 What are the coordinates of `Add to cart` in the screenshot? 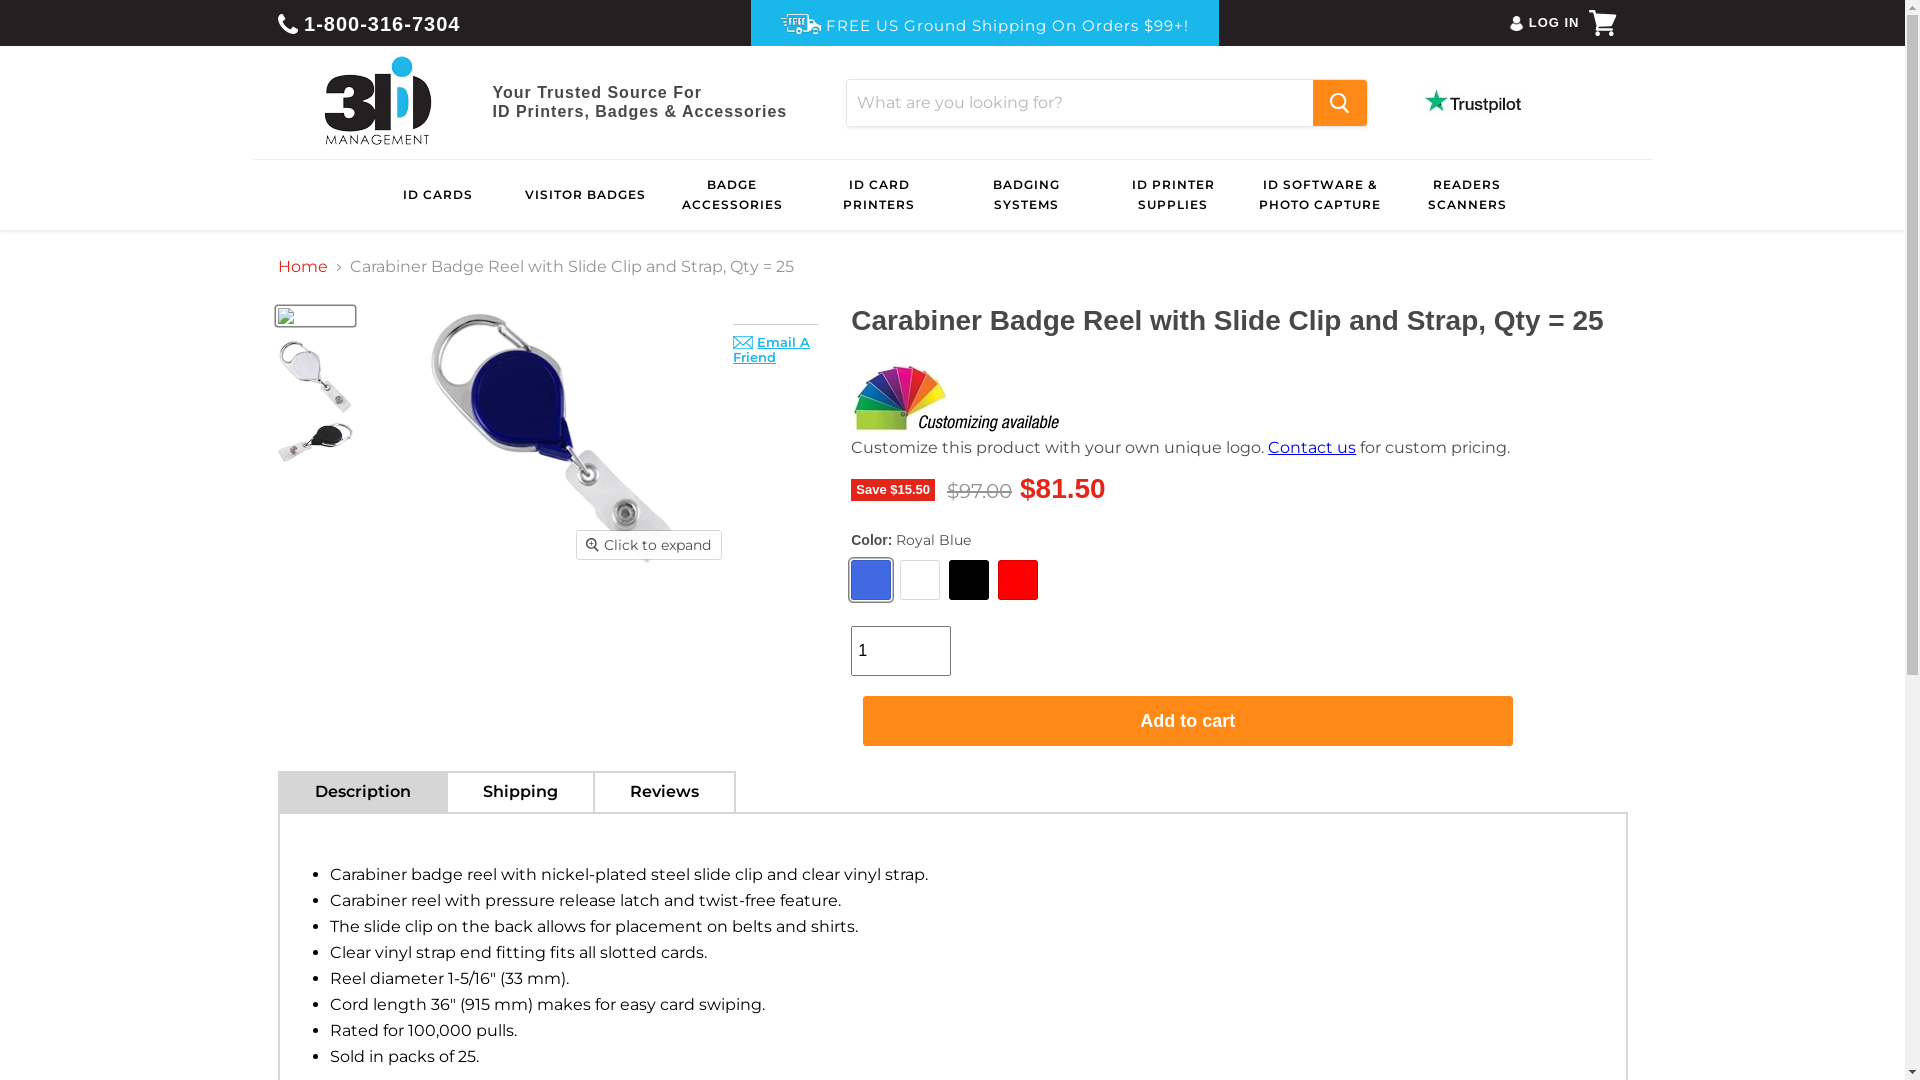 It's located at (1188, 722).